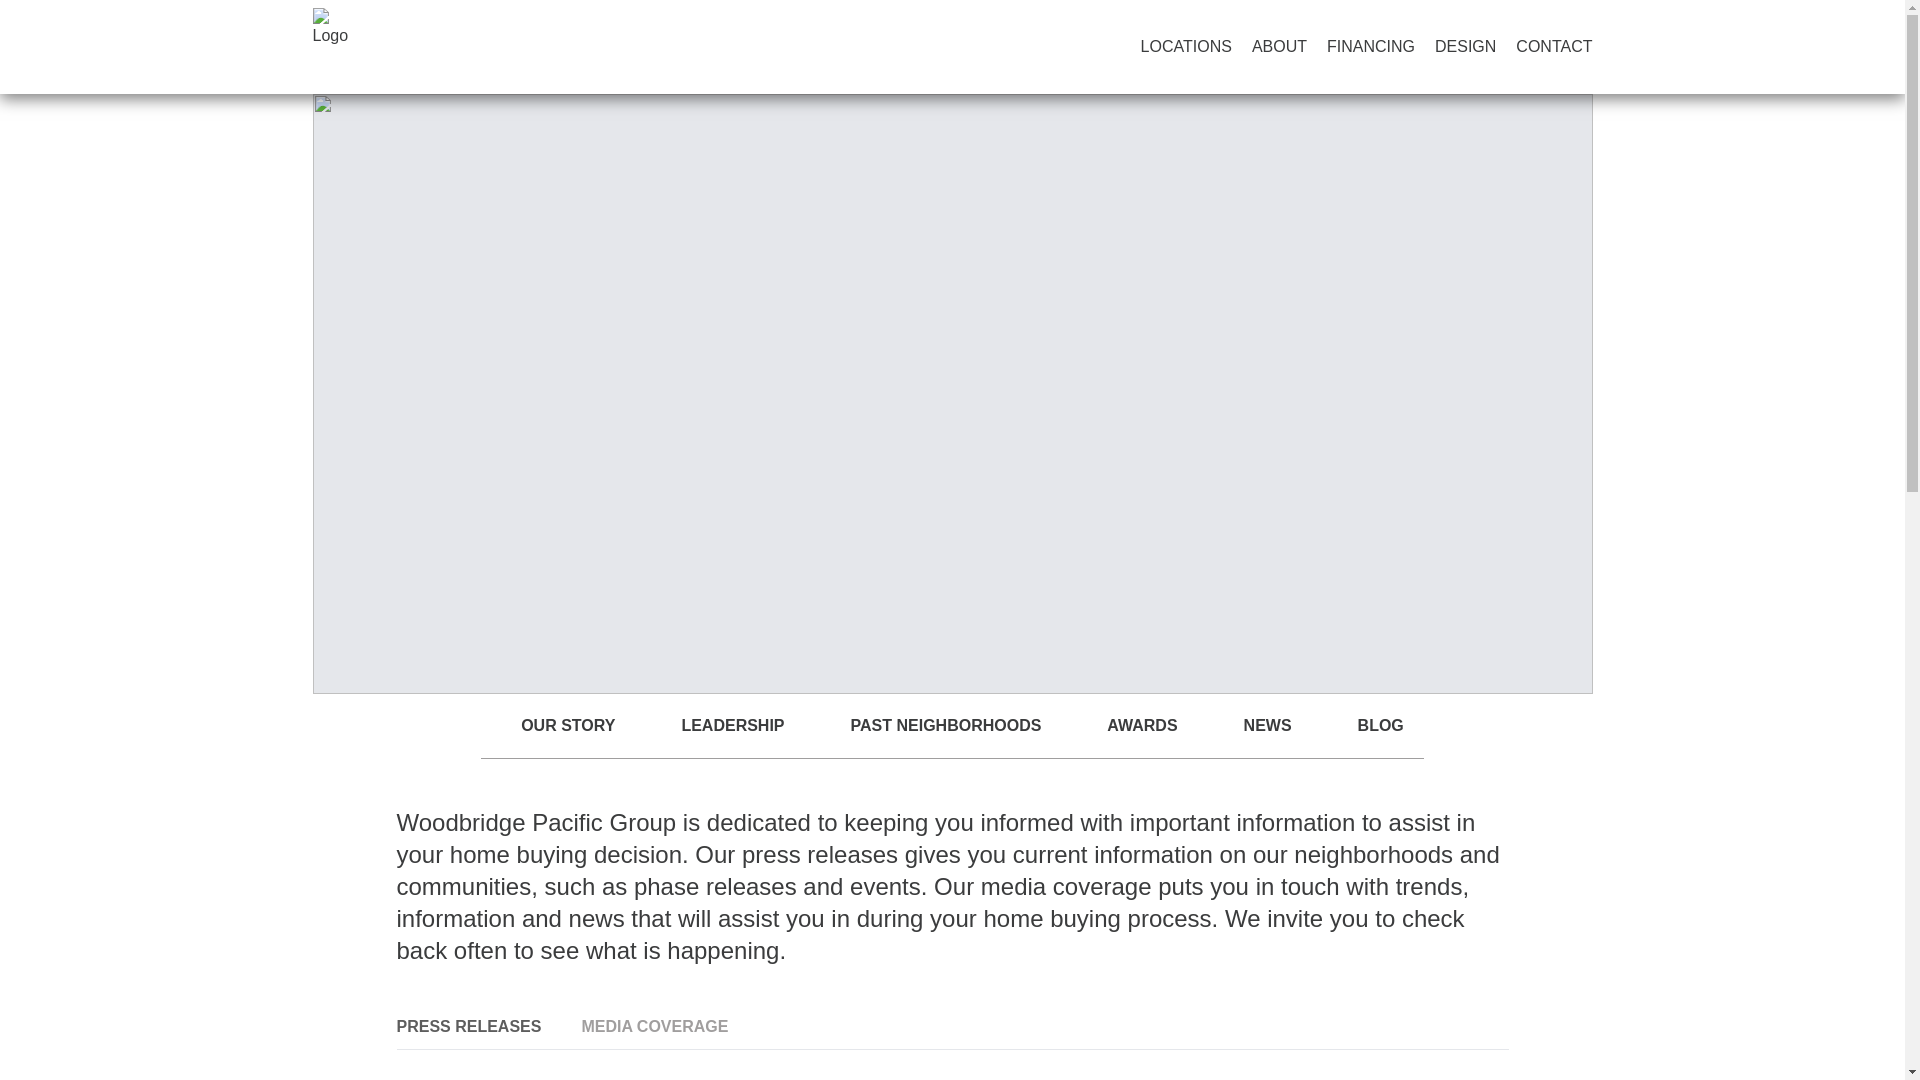  Describe the element at coordinates (732, 734) in the screenshot. I see `LEADERSHIP` at that location.